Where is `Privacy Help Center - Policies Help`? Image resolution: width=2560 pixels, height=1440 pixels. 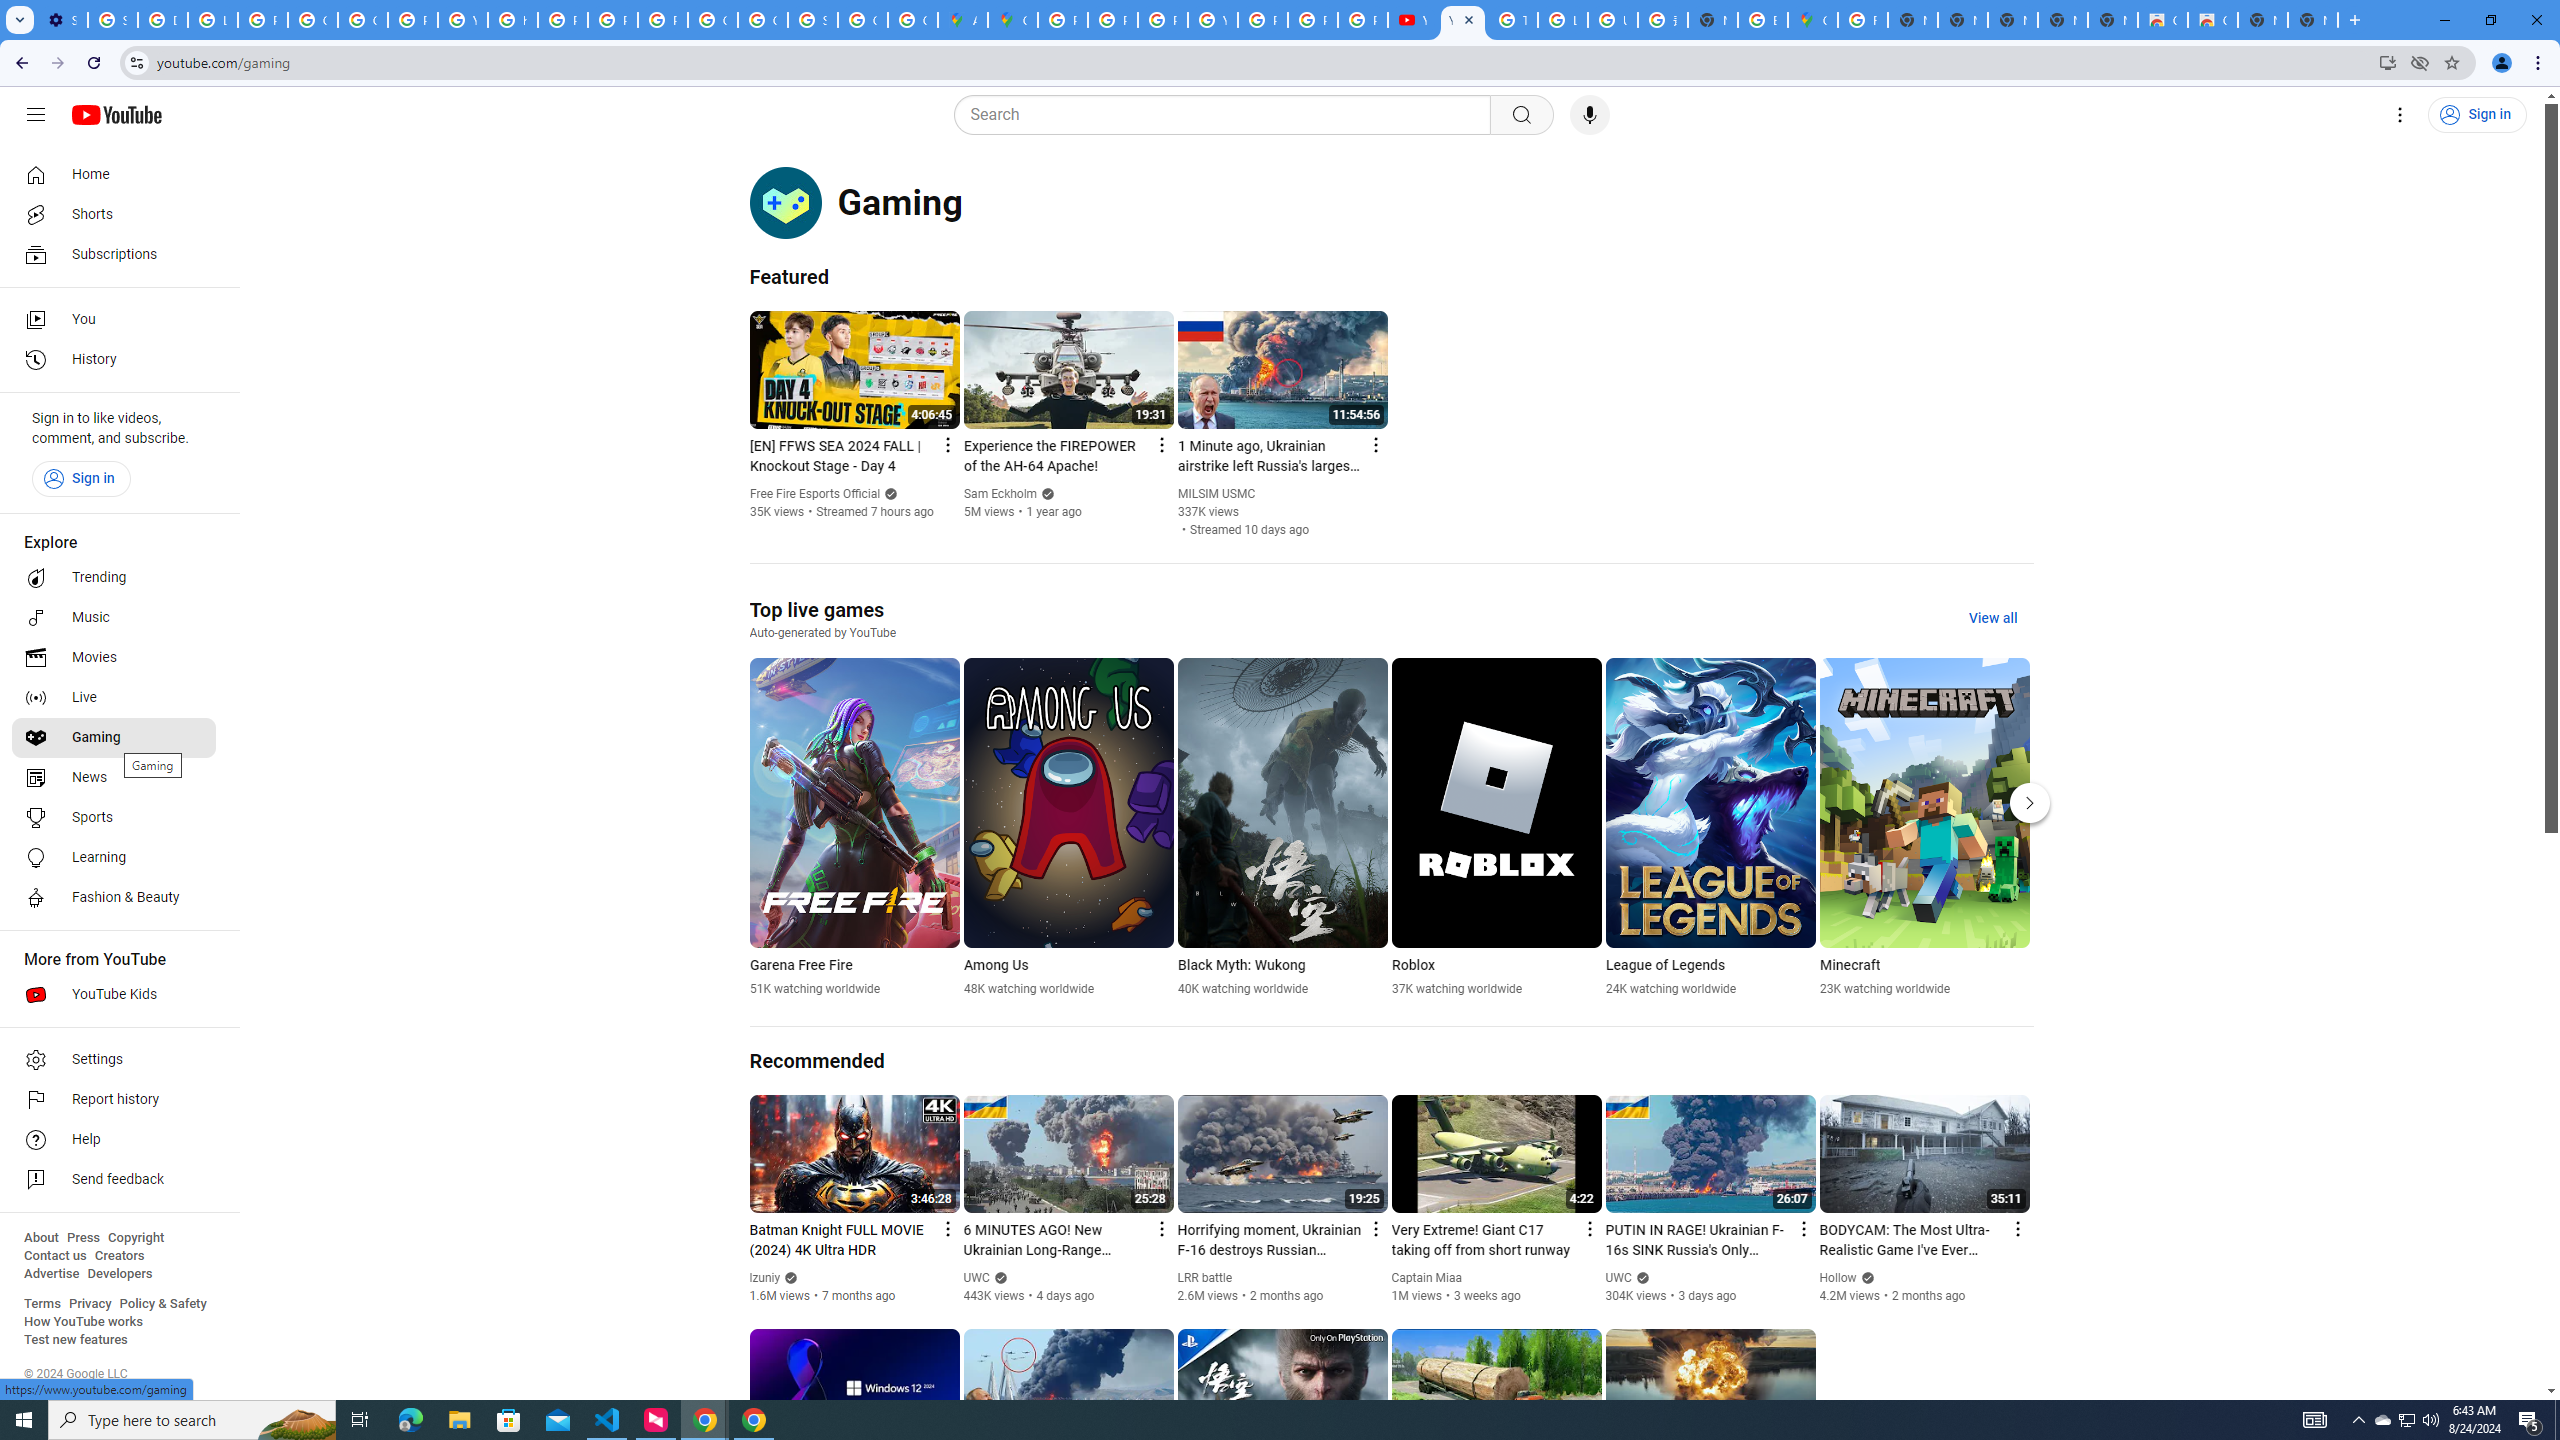 Privacy Help Center - Policies Help is located at coordinates (562, 20).